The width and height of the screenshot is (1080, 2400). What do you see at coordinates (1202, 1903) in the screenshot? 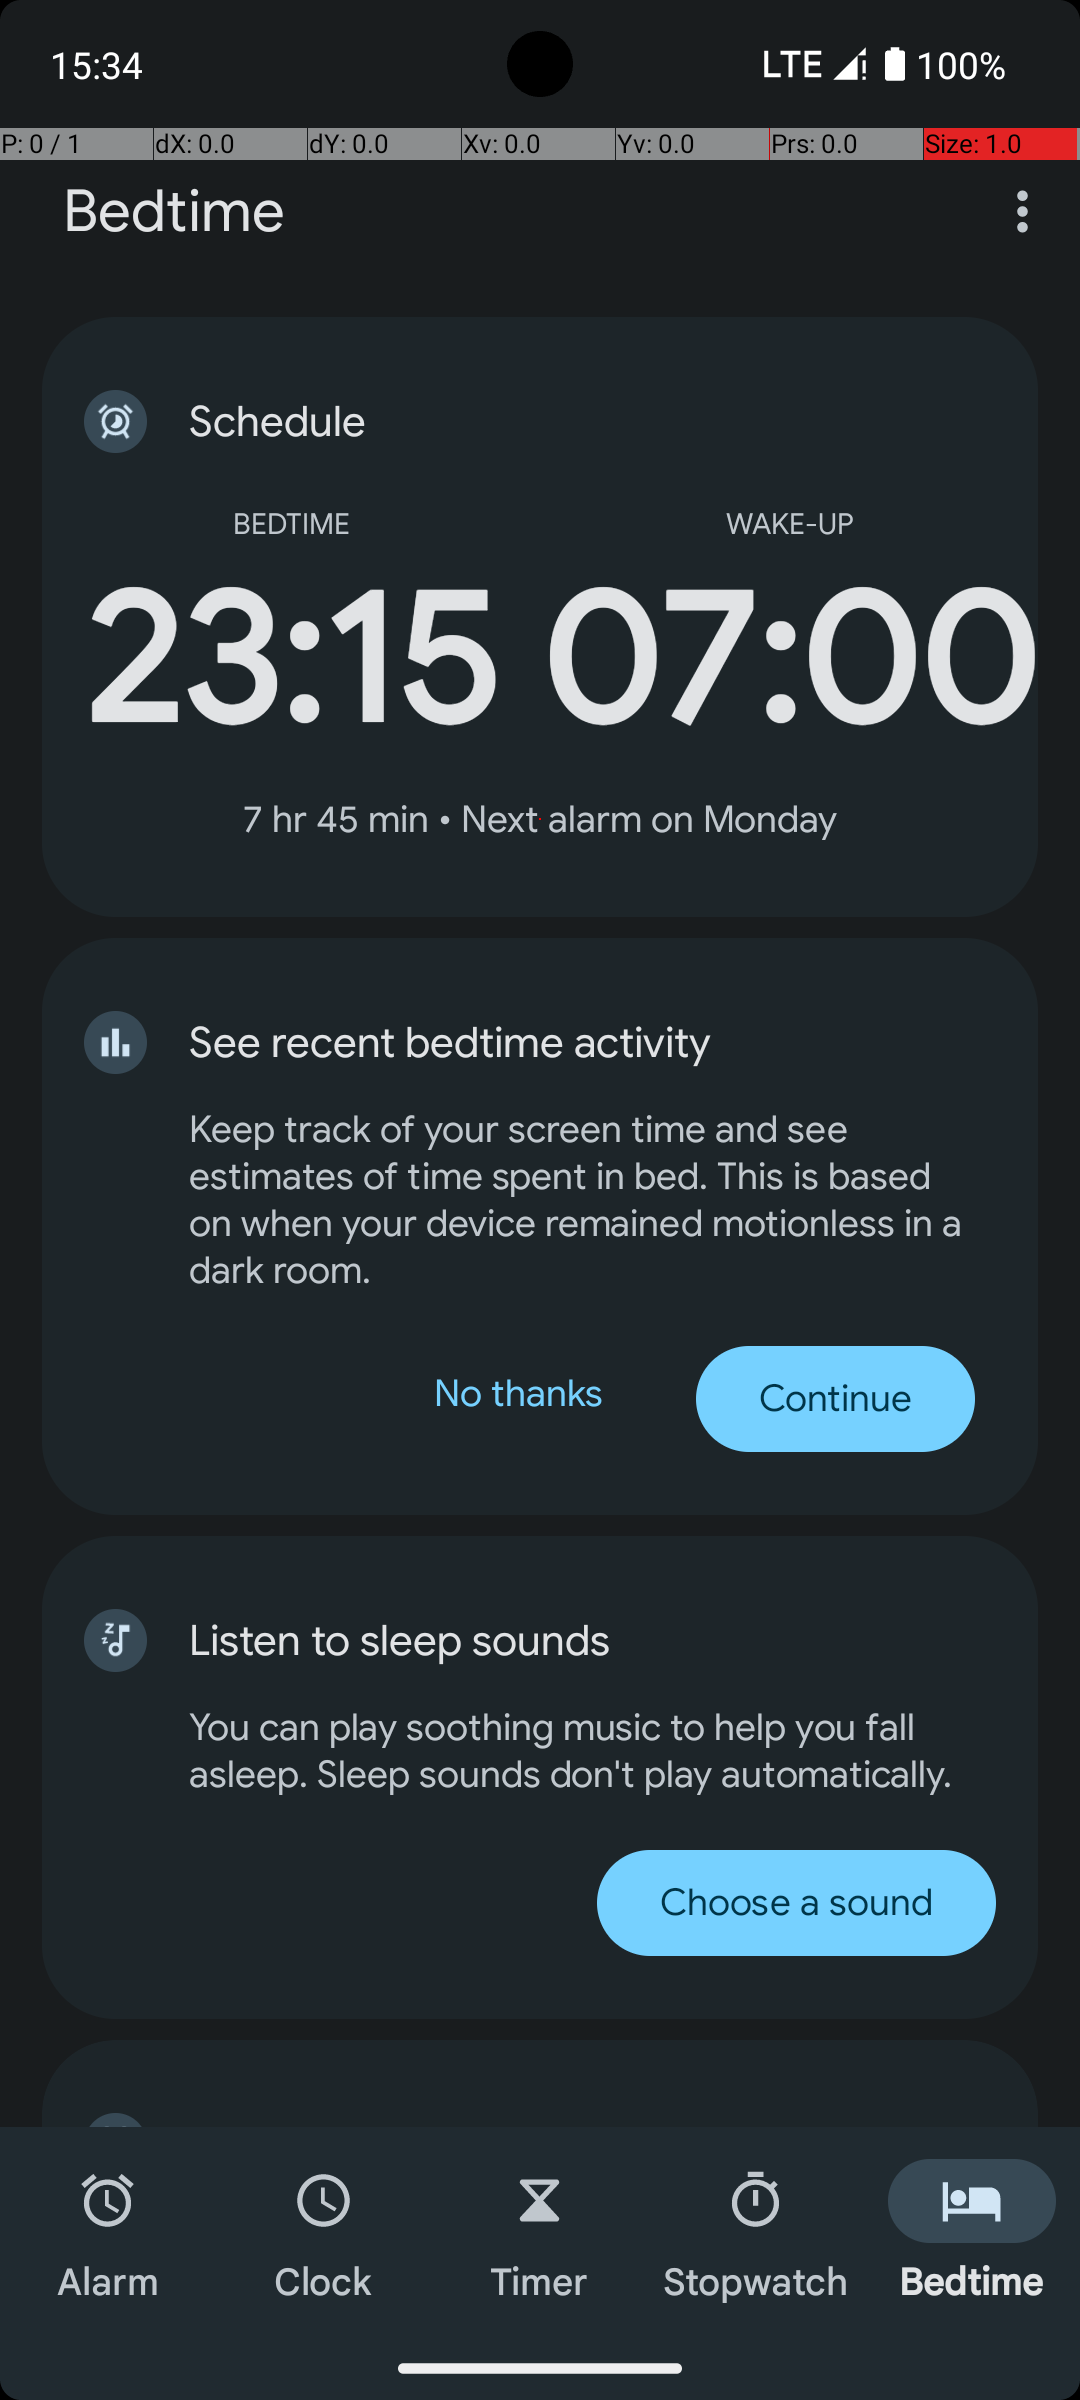
I see `Choose a sound` at bounding box center [1202, 1903].